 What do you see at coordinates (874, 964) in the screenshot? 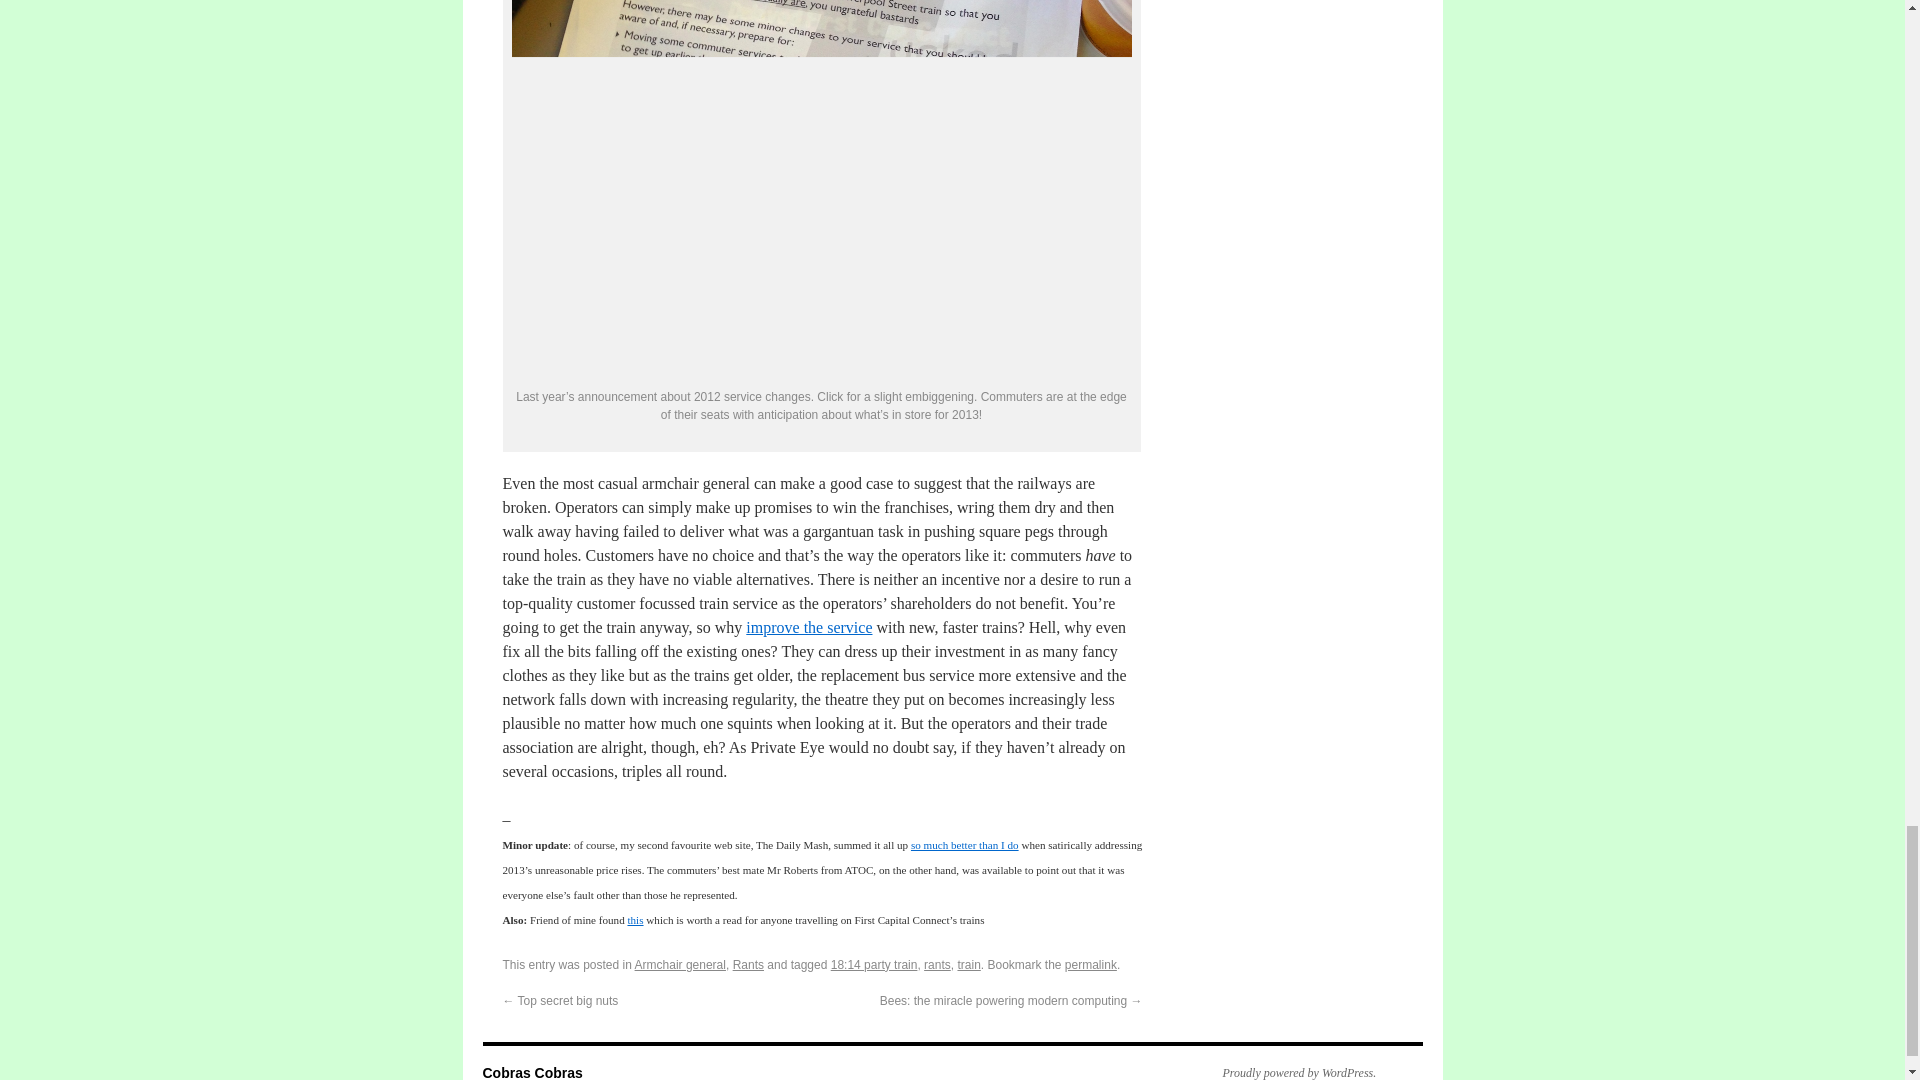
I see `18:14 party train` at bounding box center [874, 964].